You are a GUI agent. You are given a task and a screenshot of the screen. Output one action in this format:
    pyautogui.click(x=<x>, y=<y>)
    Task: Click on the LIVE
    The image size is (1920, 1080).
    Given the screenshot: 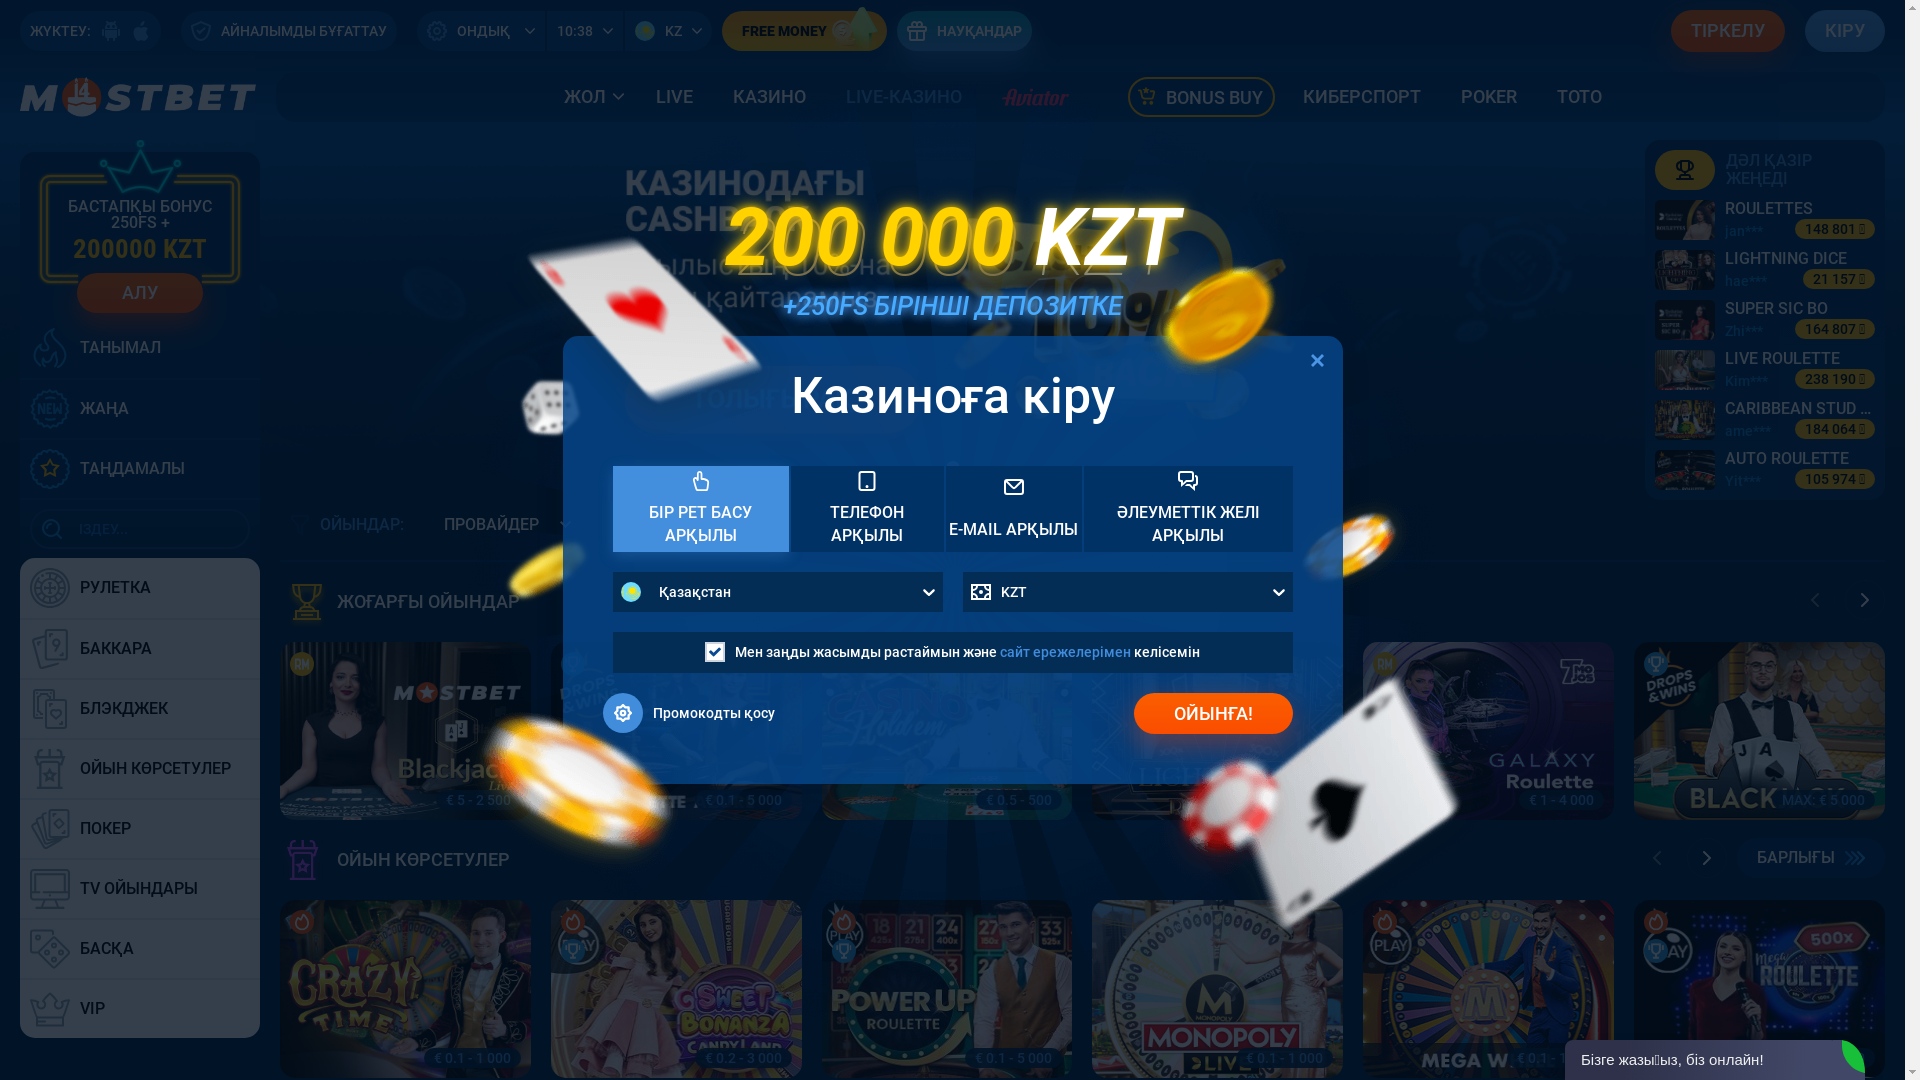 What is the action you would take?
    pyautogui.click(x=674, y=98)
    